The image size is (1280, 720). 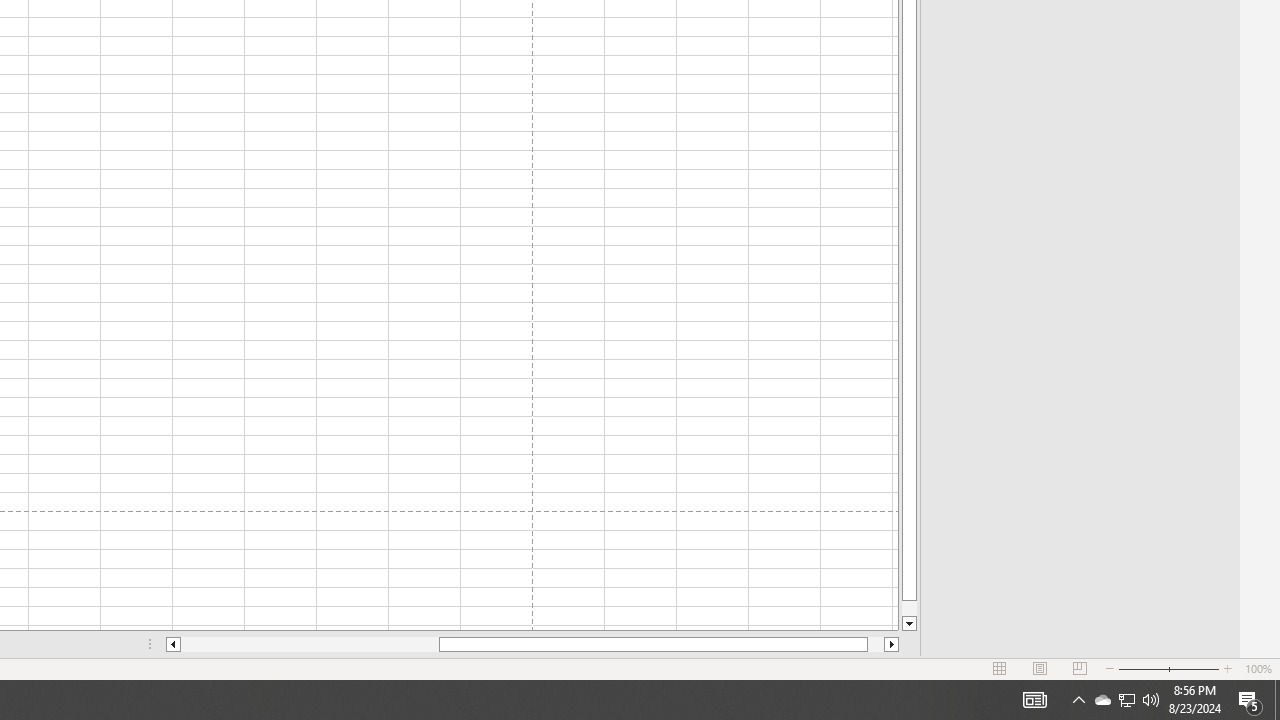 I want to click on Page left, so click(x=310, y=644).